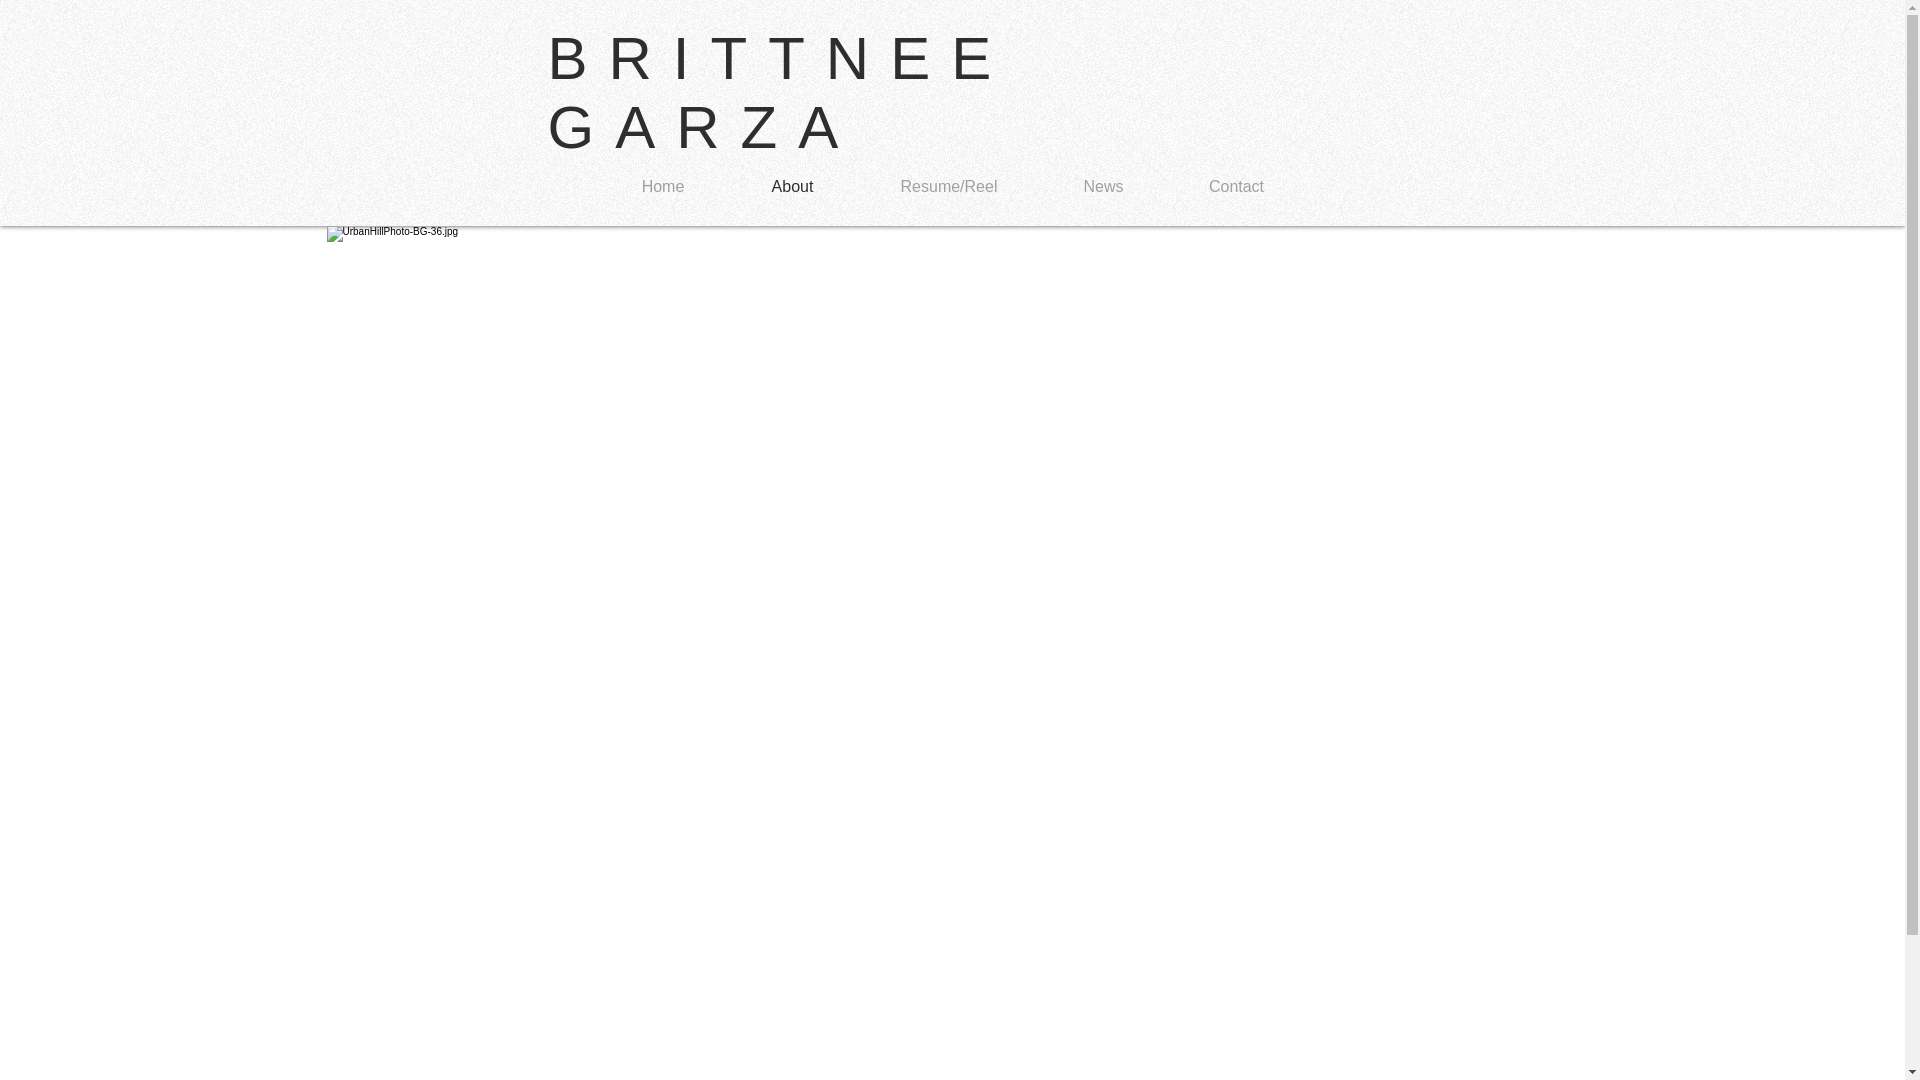  I want to click on Contact, so click(1235, 186).